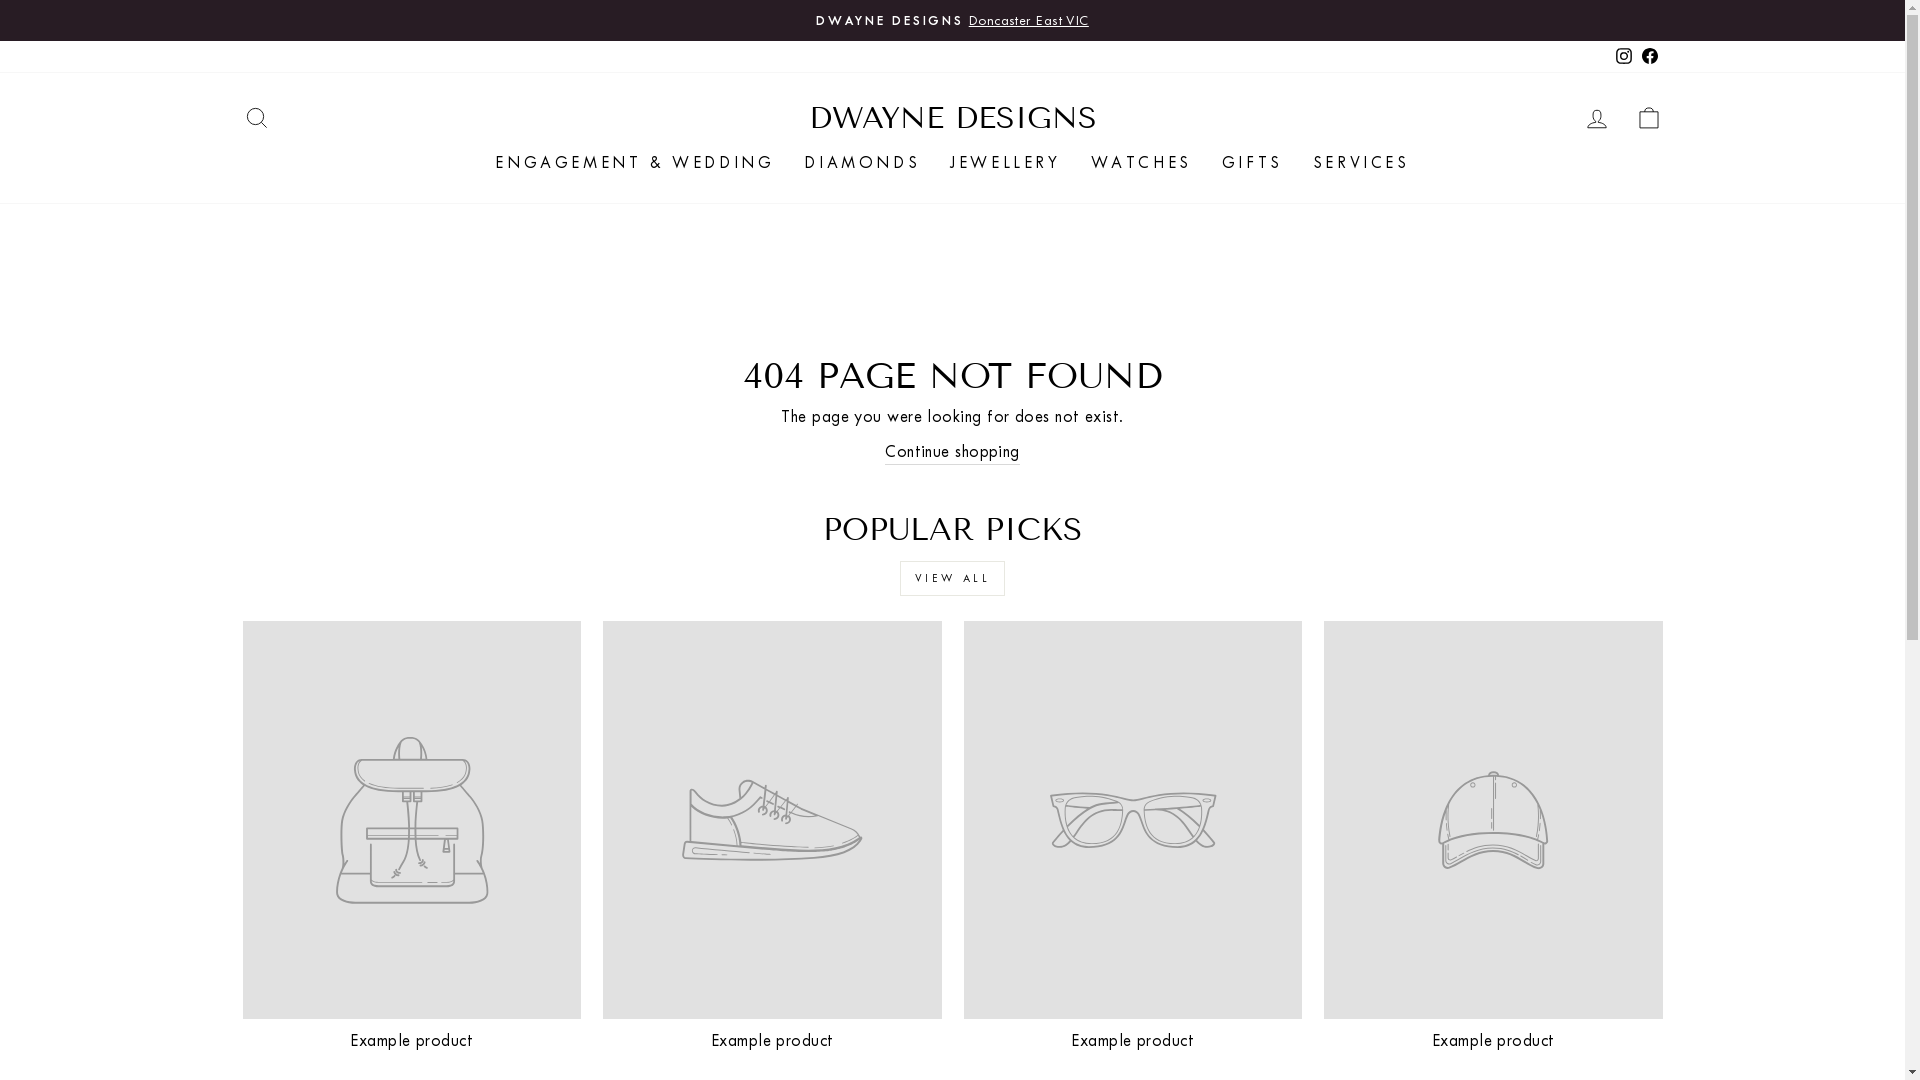 This screenshot has height=1080, width=1920. Describe the element at coordinates (953, 20) in the screenshot. I see `DWAYNE DESIGNSDoncaster East VIC` at that location.